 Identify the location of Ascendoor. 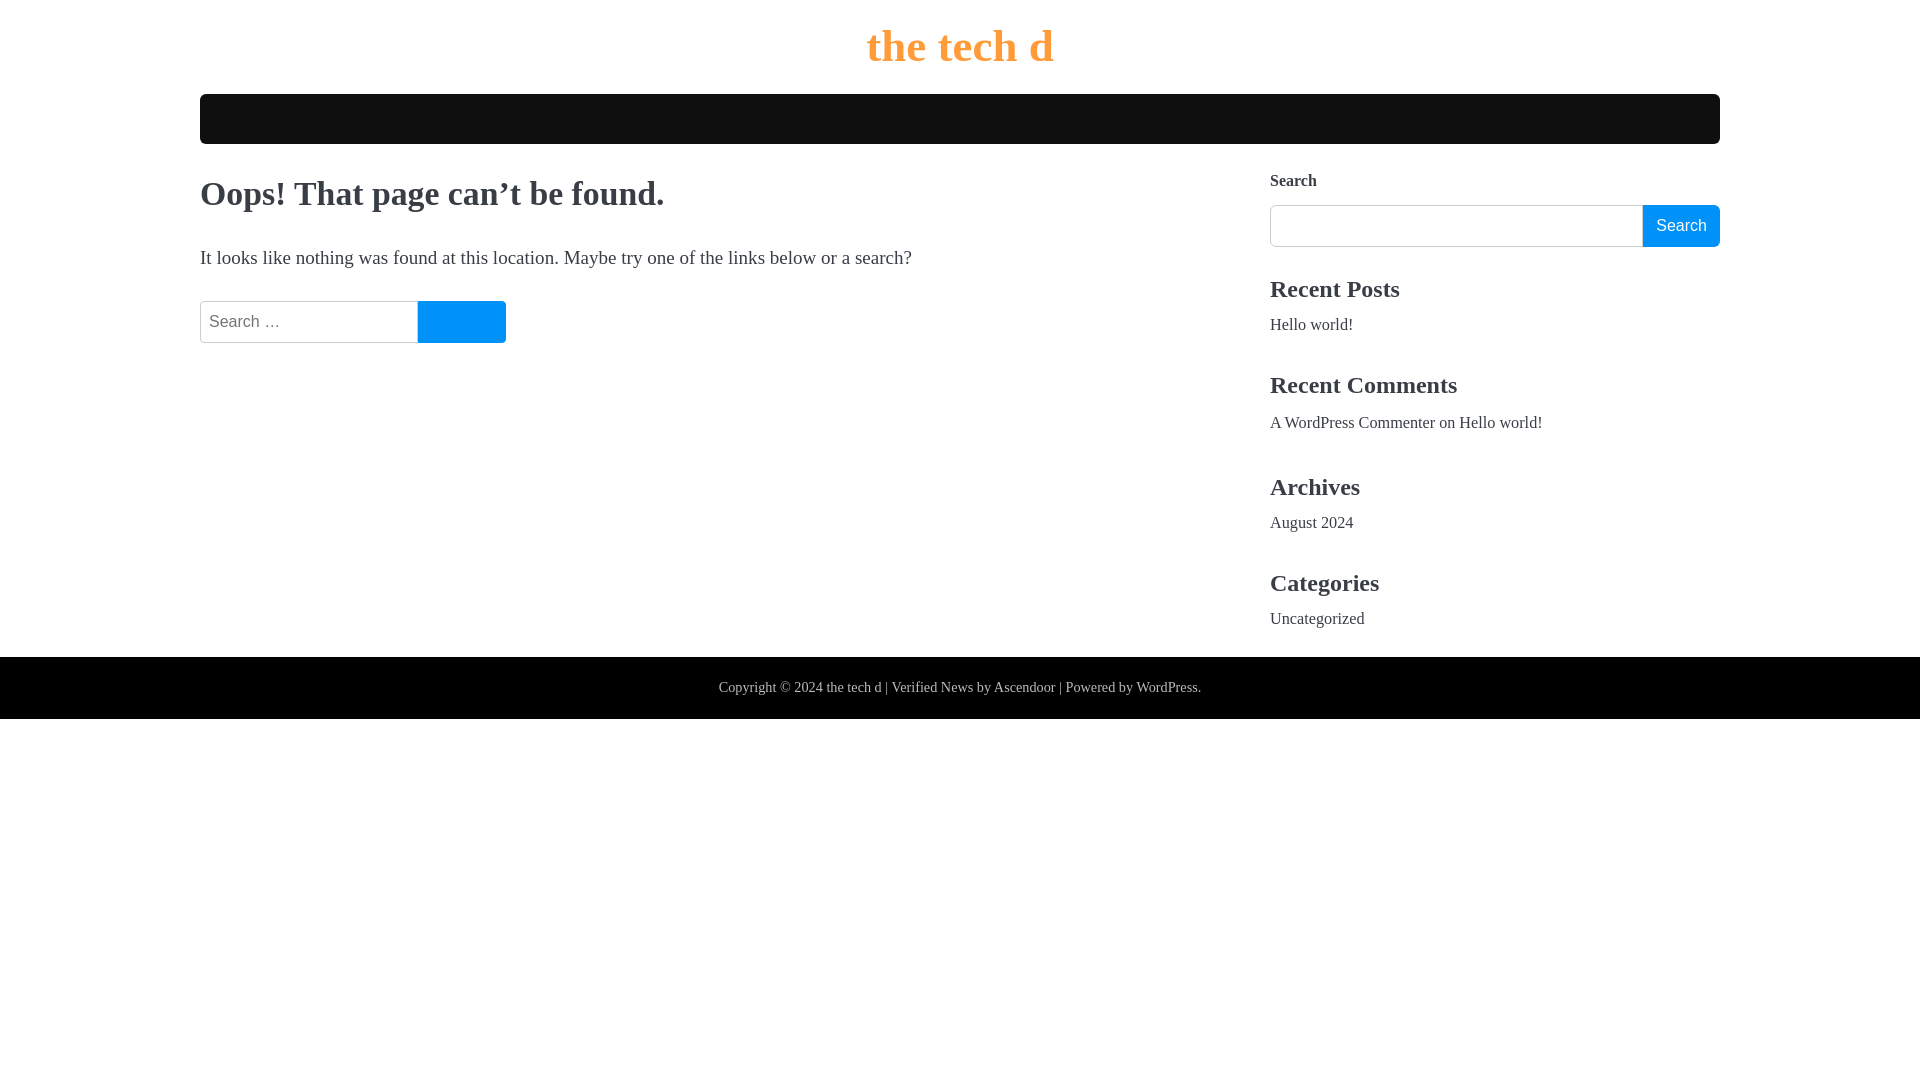
(1025, 687).